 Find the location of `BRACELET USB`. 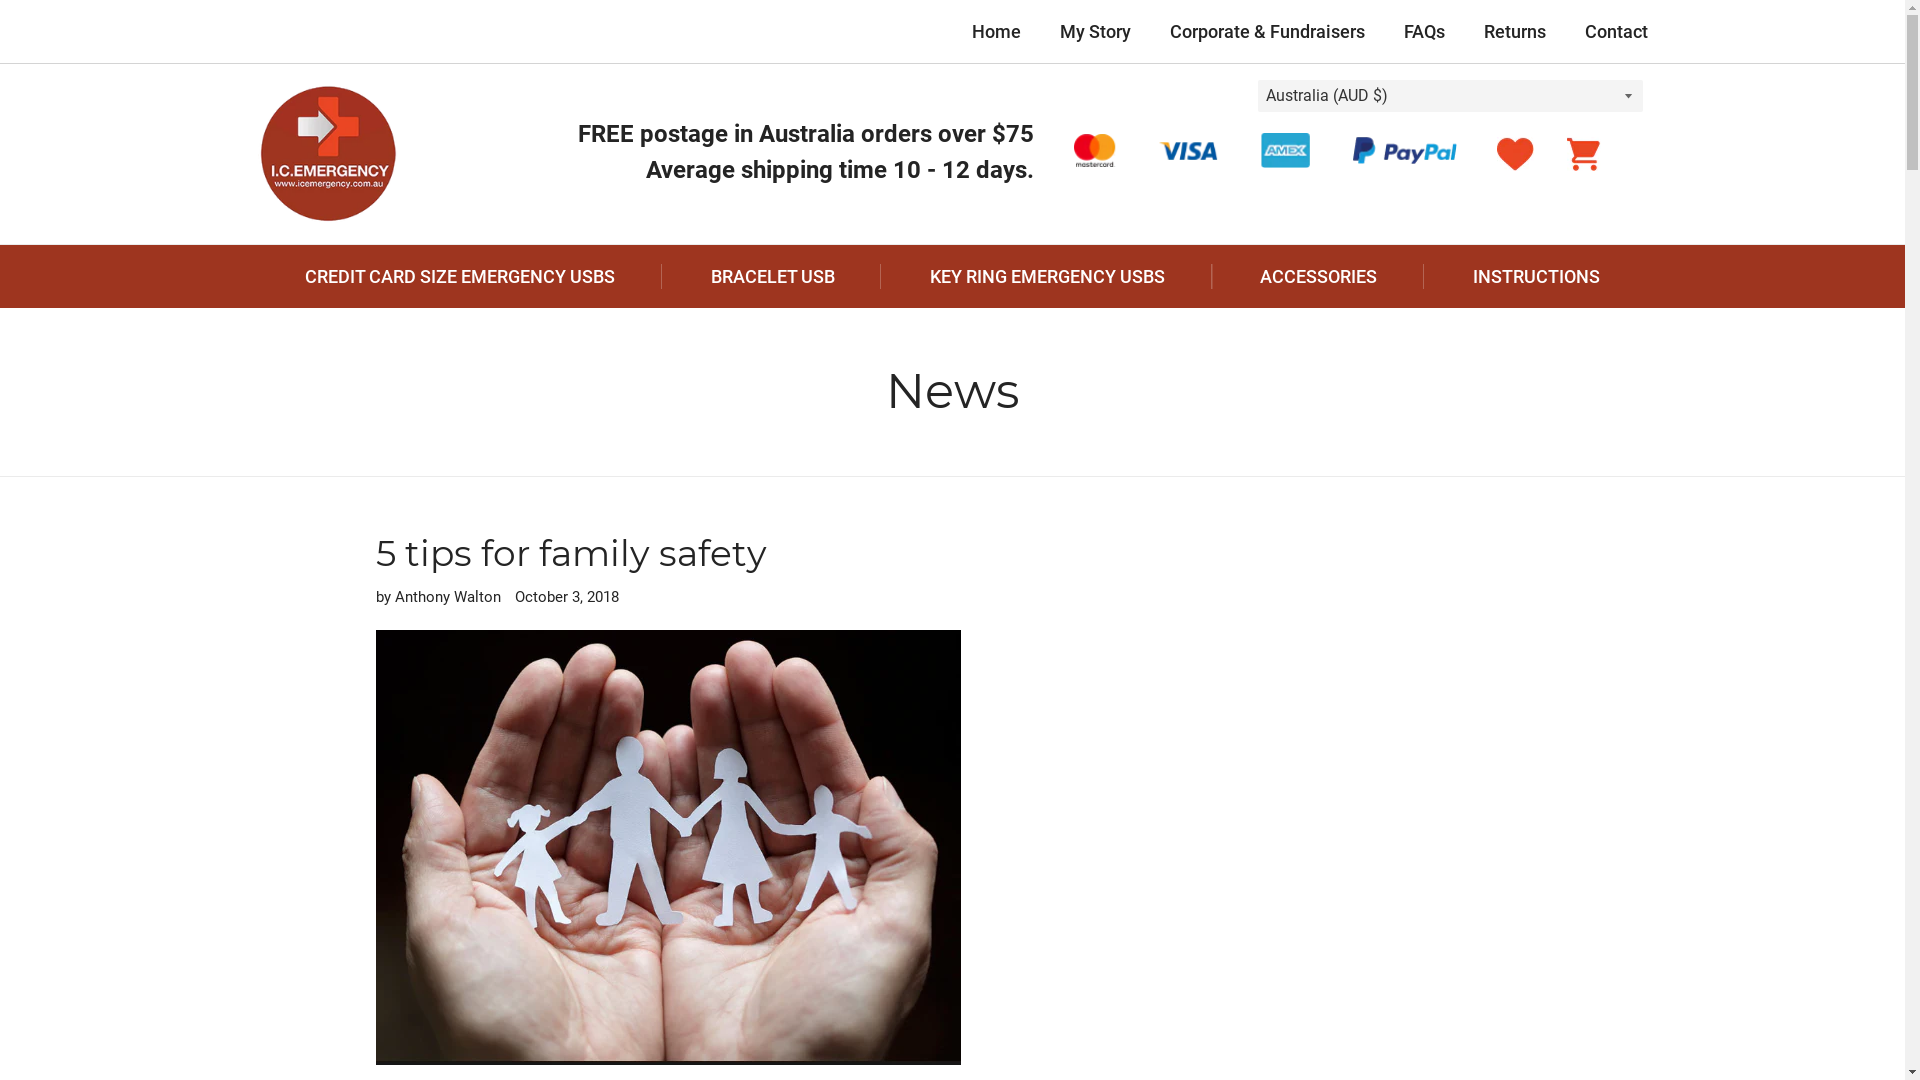

BRACELET USB is located at coordinates (772, 276).